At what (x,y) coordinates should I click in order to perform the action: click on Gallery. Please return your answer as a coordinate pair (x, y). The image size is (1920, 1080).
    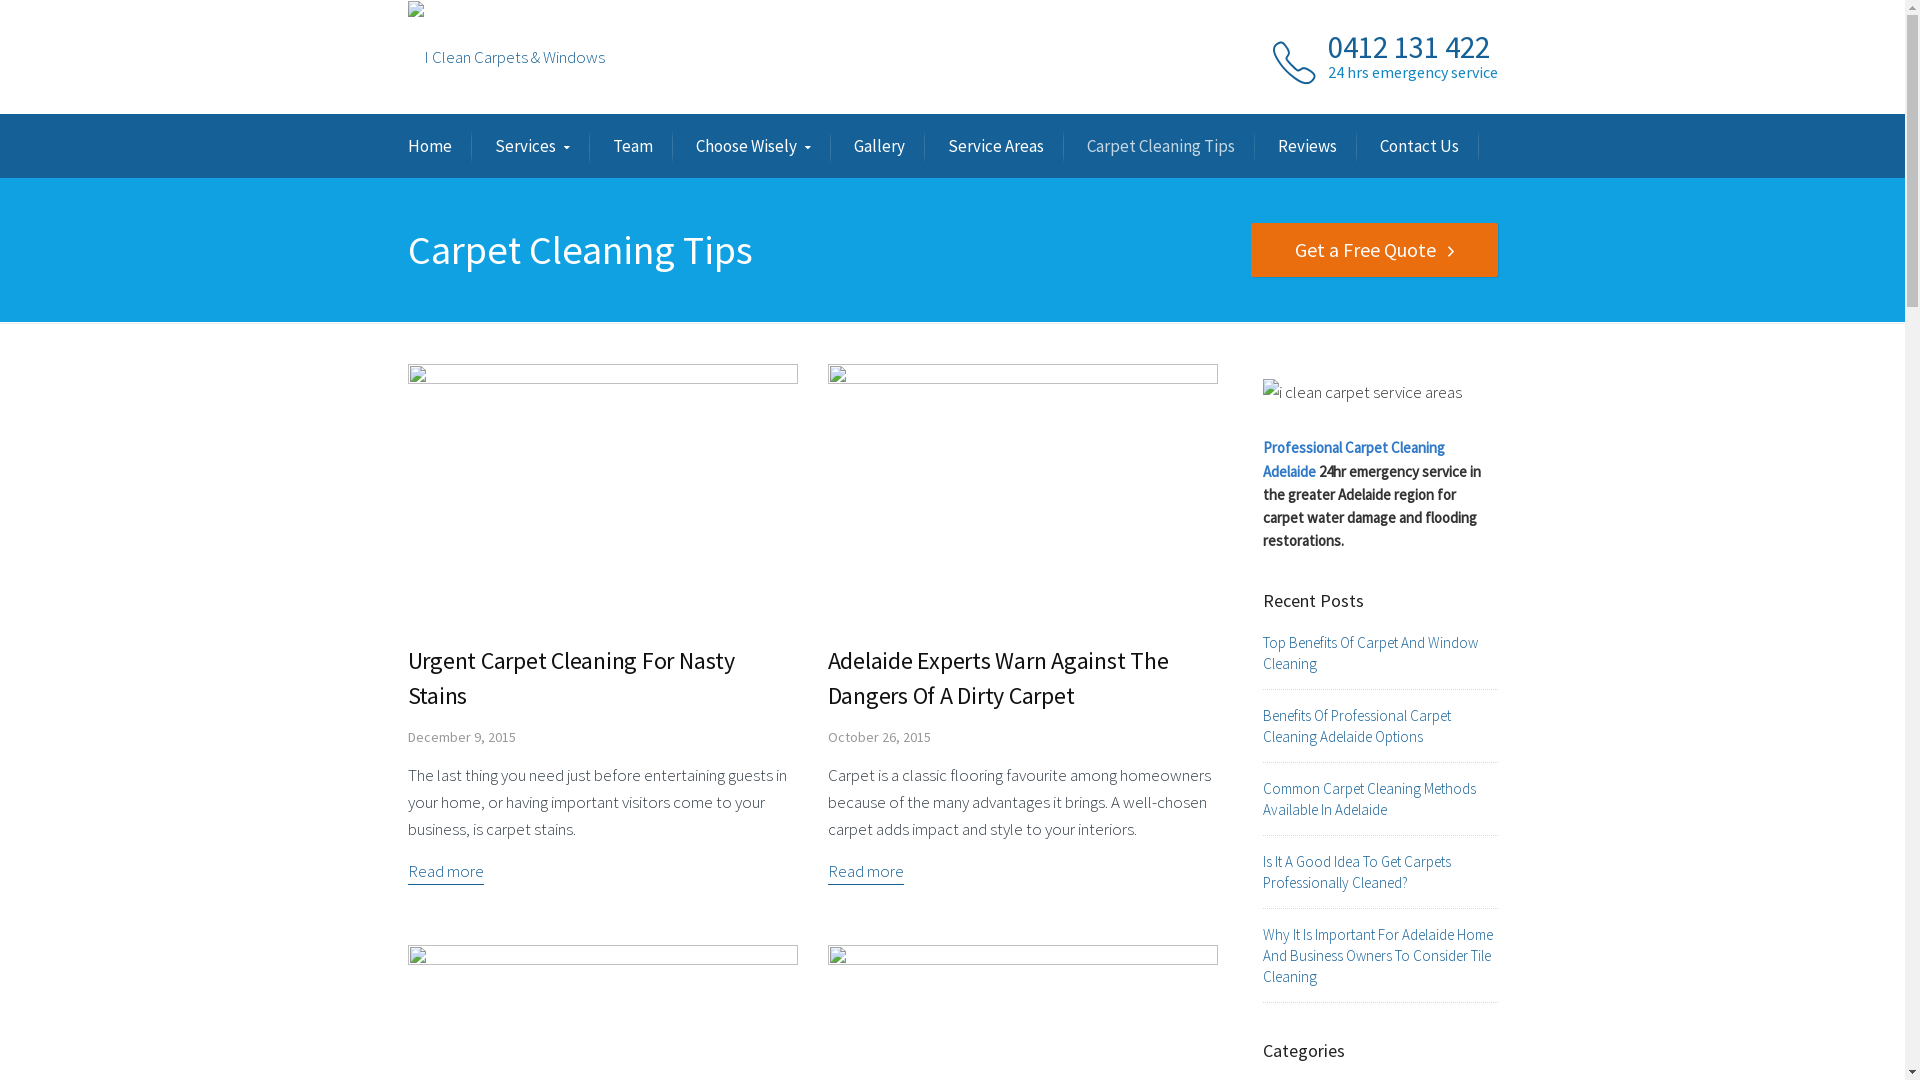
    Looking at the image, I should click on (880, 146).